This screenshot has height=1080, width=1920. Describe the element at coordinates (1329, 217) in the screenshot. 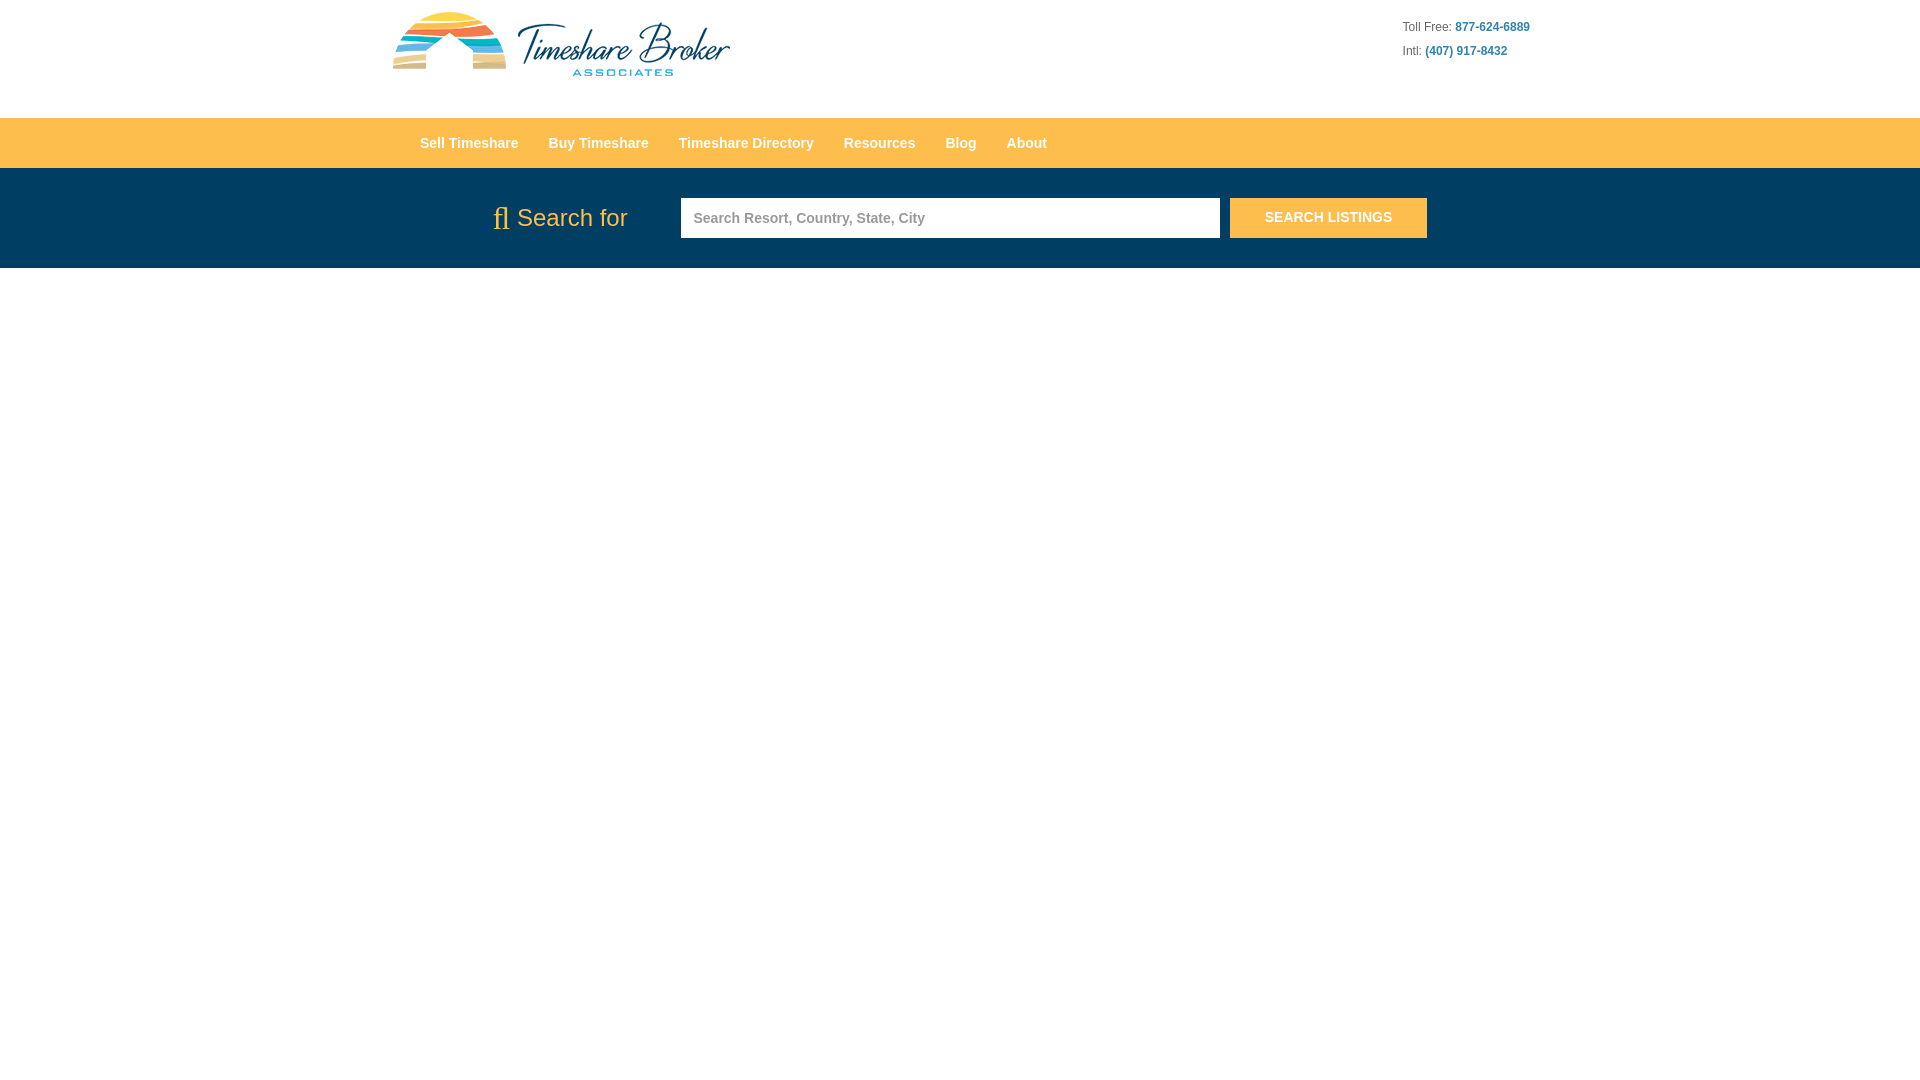

I see `Search Listings` at that location.